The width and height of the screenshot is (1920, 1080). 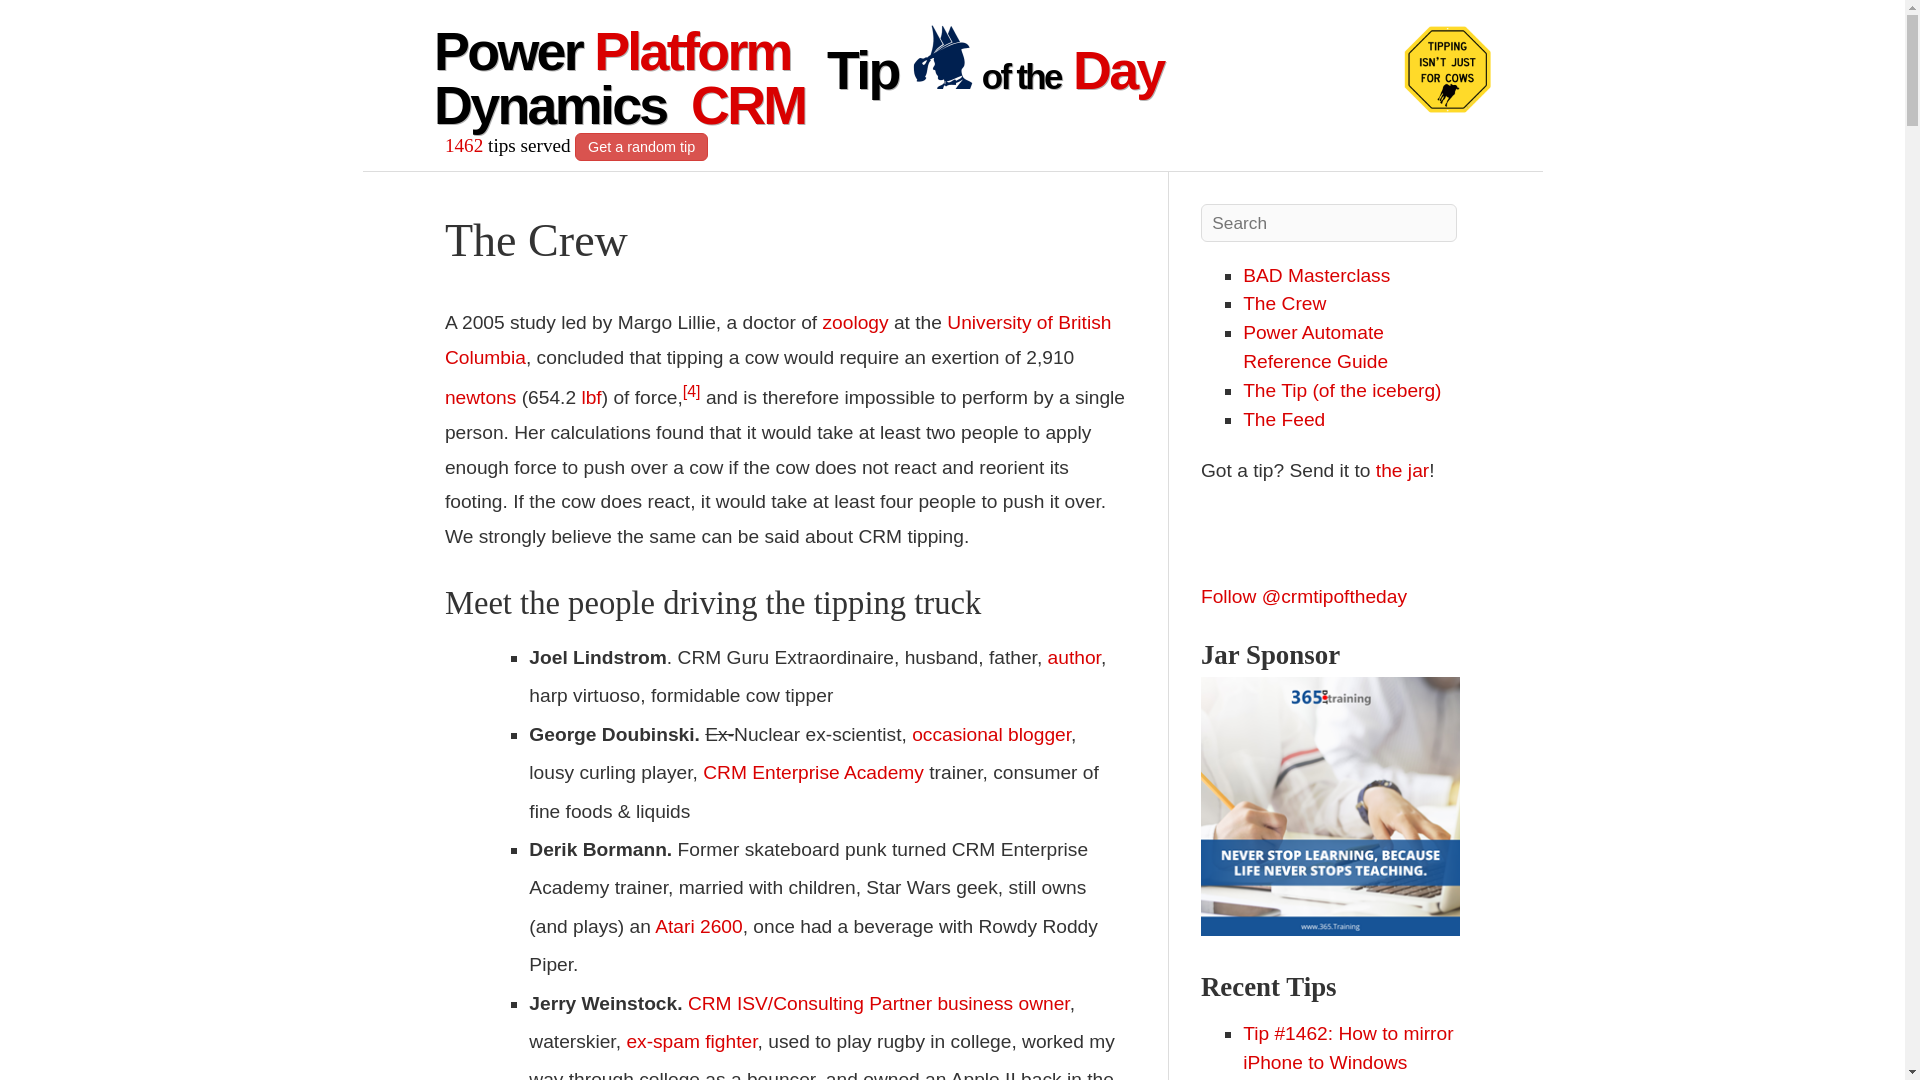 I want to click on Ancient Atari 2600, so click(x=698, y=926).